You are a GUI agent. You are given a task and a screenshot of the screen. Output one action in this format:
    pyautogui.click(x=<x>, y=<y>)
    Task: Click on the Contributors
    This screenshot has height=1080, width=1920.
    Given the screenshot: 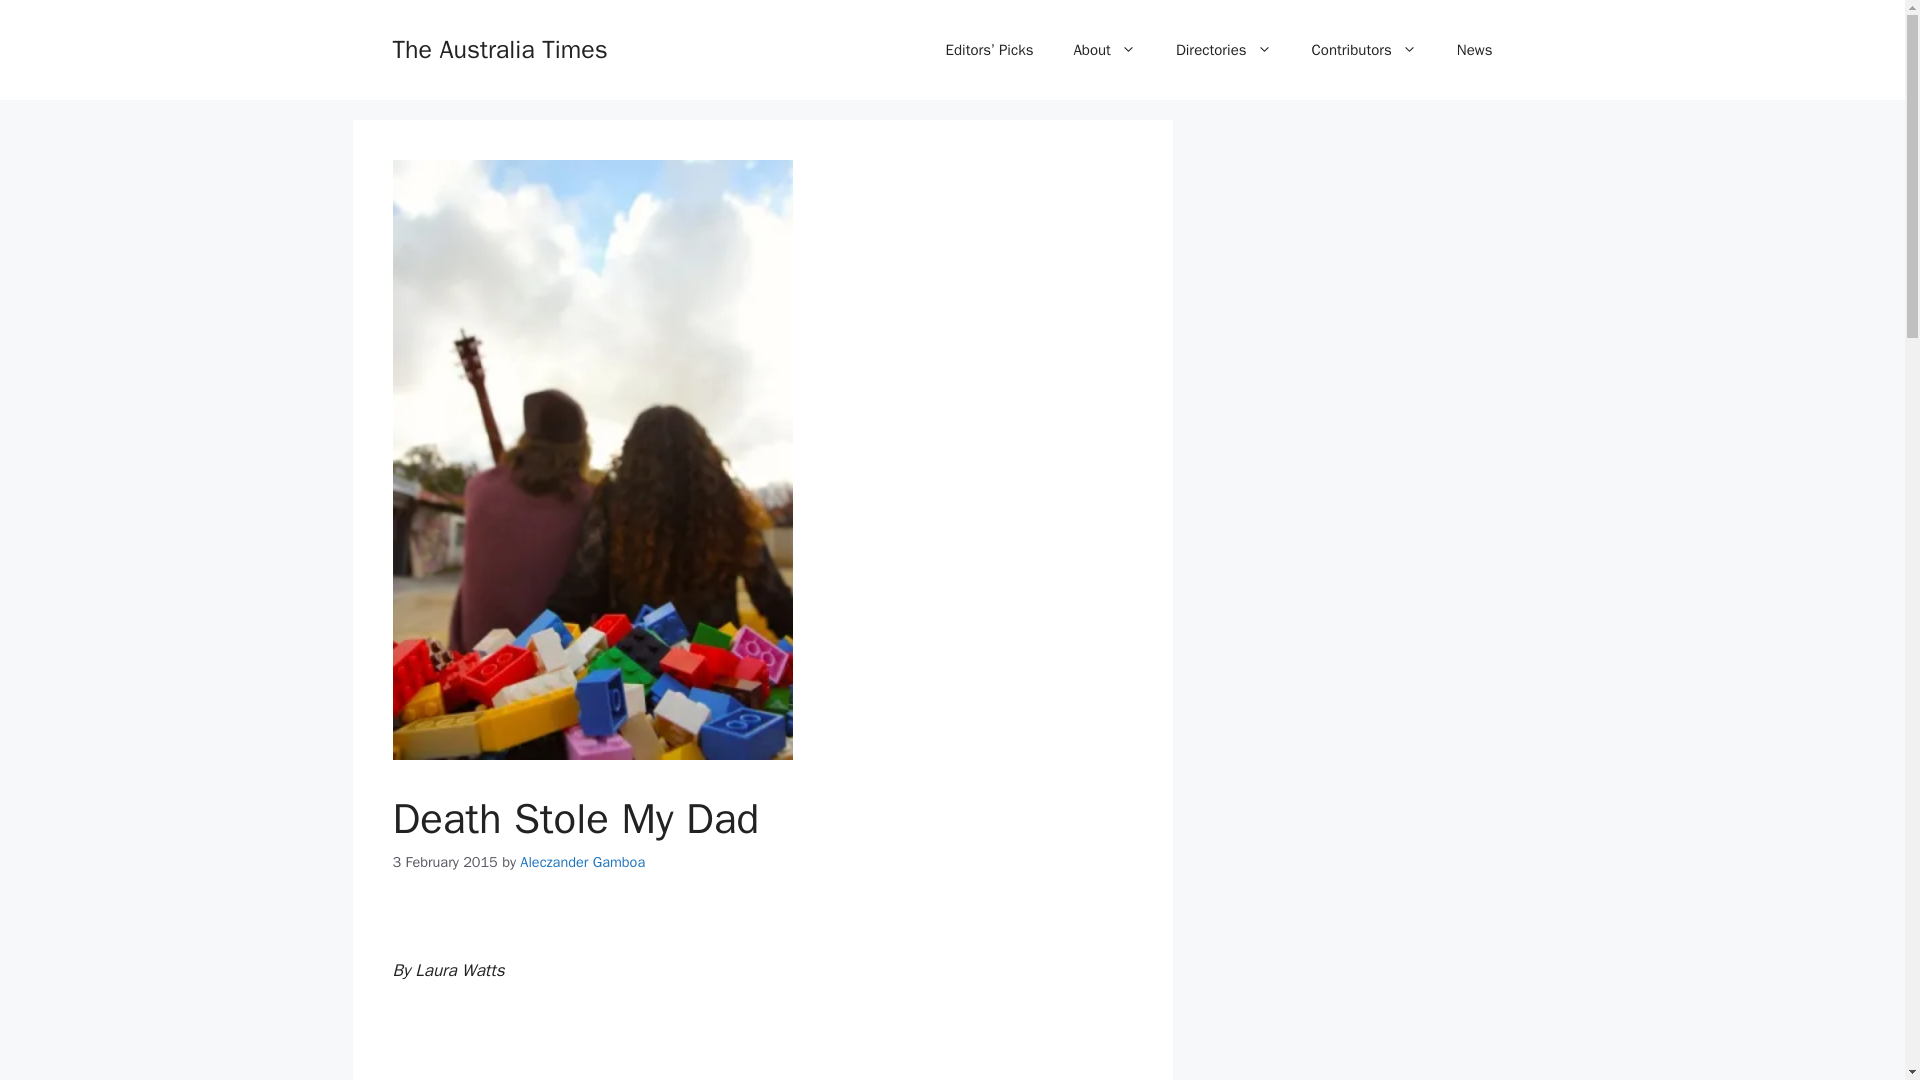 What is the action you would take?
    pyautogui.click(x=1364, y=50)
    